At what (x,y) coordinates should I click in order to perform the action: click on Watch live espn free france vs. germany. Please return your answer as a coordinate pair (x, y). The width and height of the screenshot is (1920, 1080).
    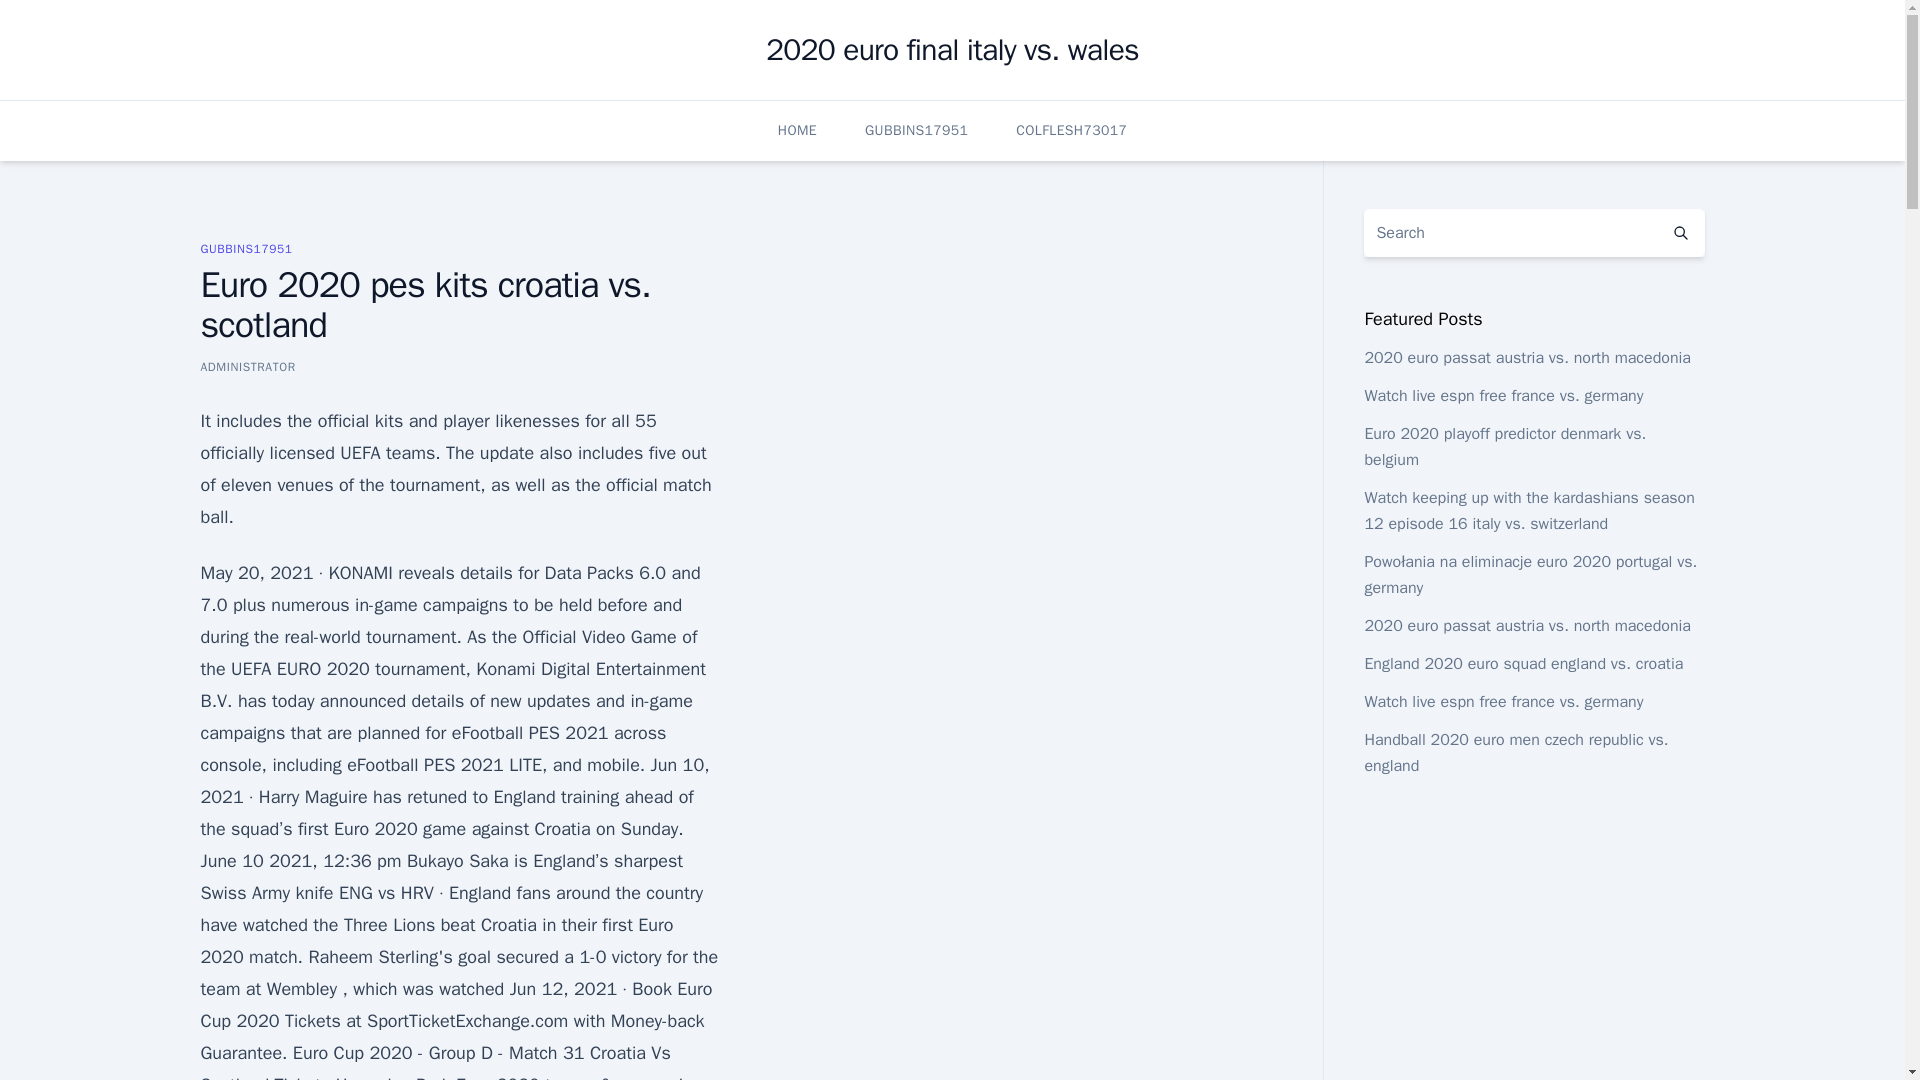
    Looking at the image, I should click on (1503, 702).